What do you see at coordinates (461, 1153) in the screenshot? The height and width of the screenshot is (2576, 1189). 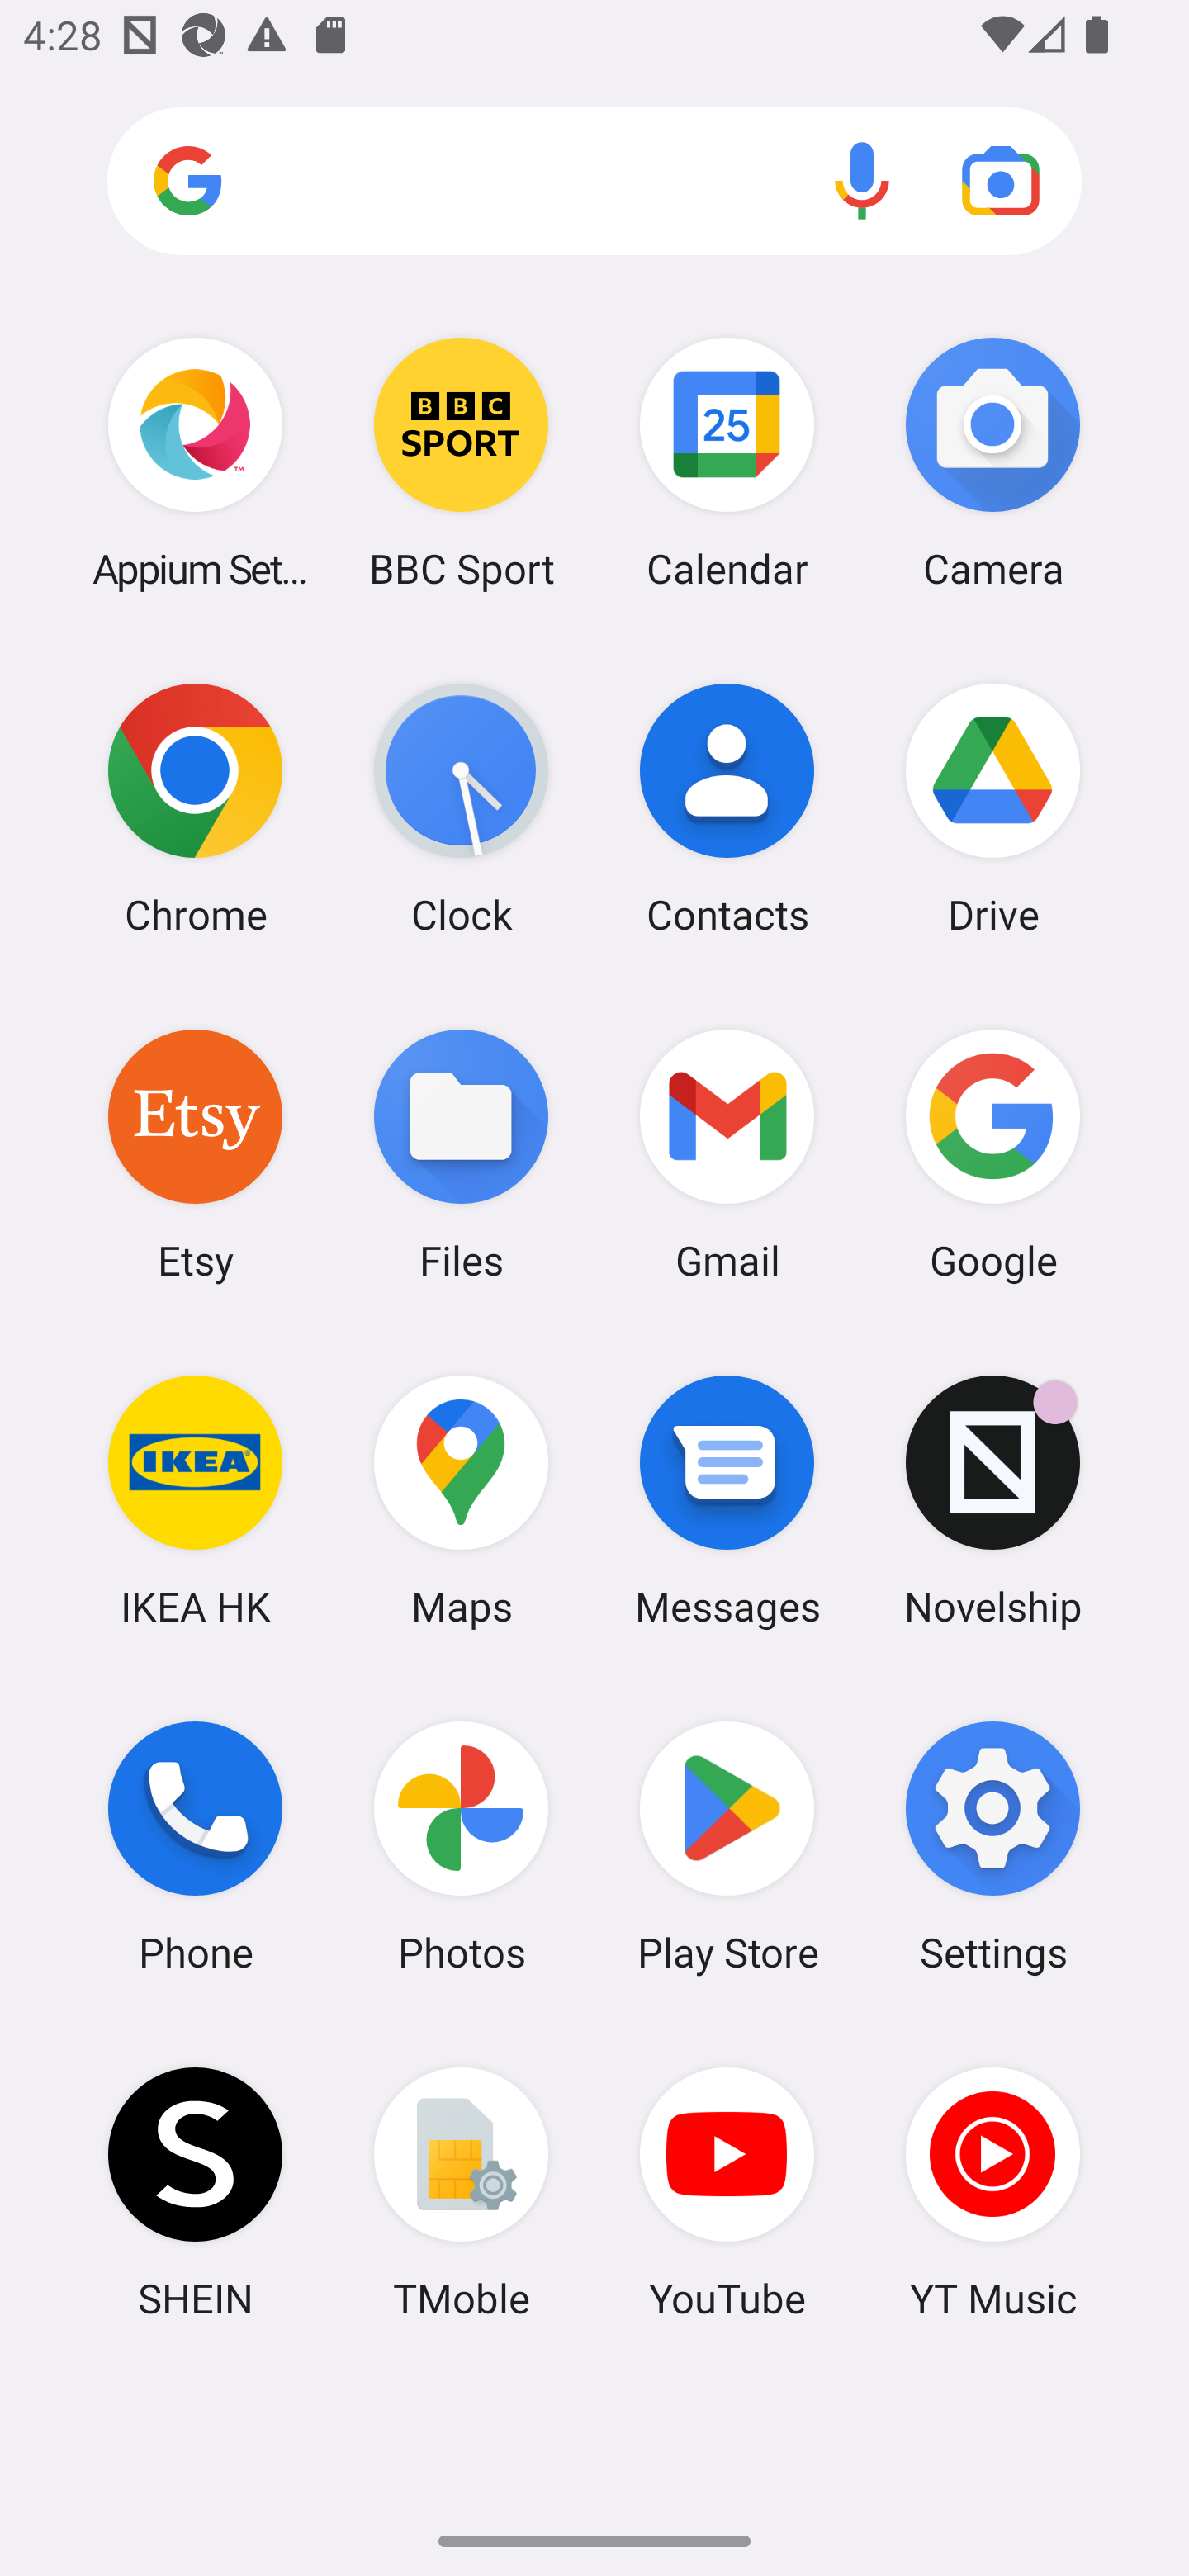 I see `Files` at bounding box center [461, 1153].